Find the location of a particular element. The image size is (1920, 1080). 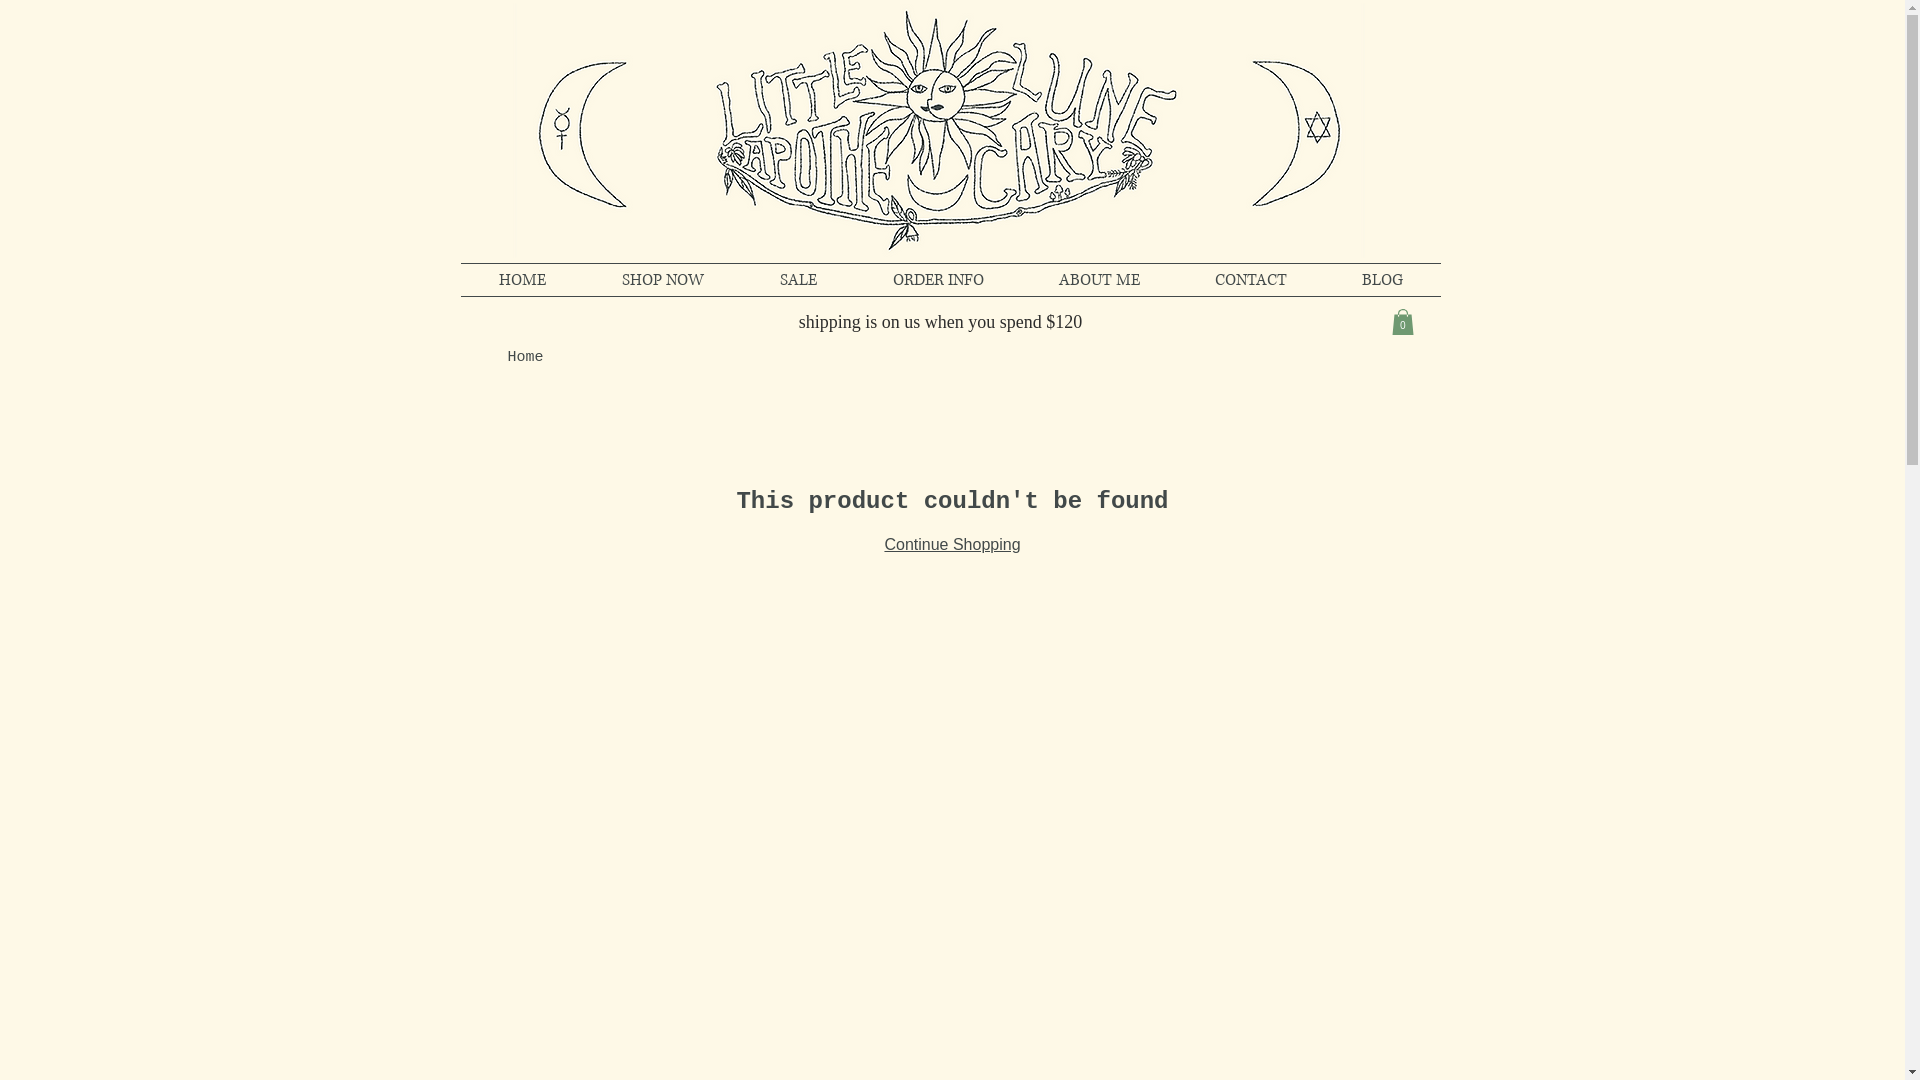

Continue Shopping is located at coordinates (952, 544).